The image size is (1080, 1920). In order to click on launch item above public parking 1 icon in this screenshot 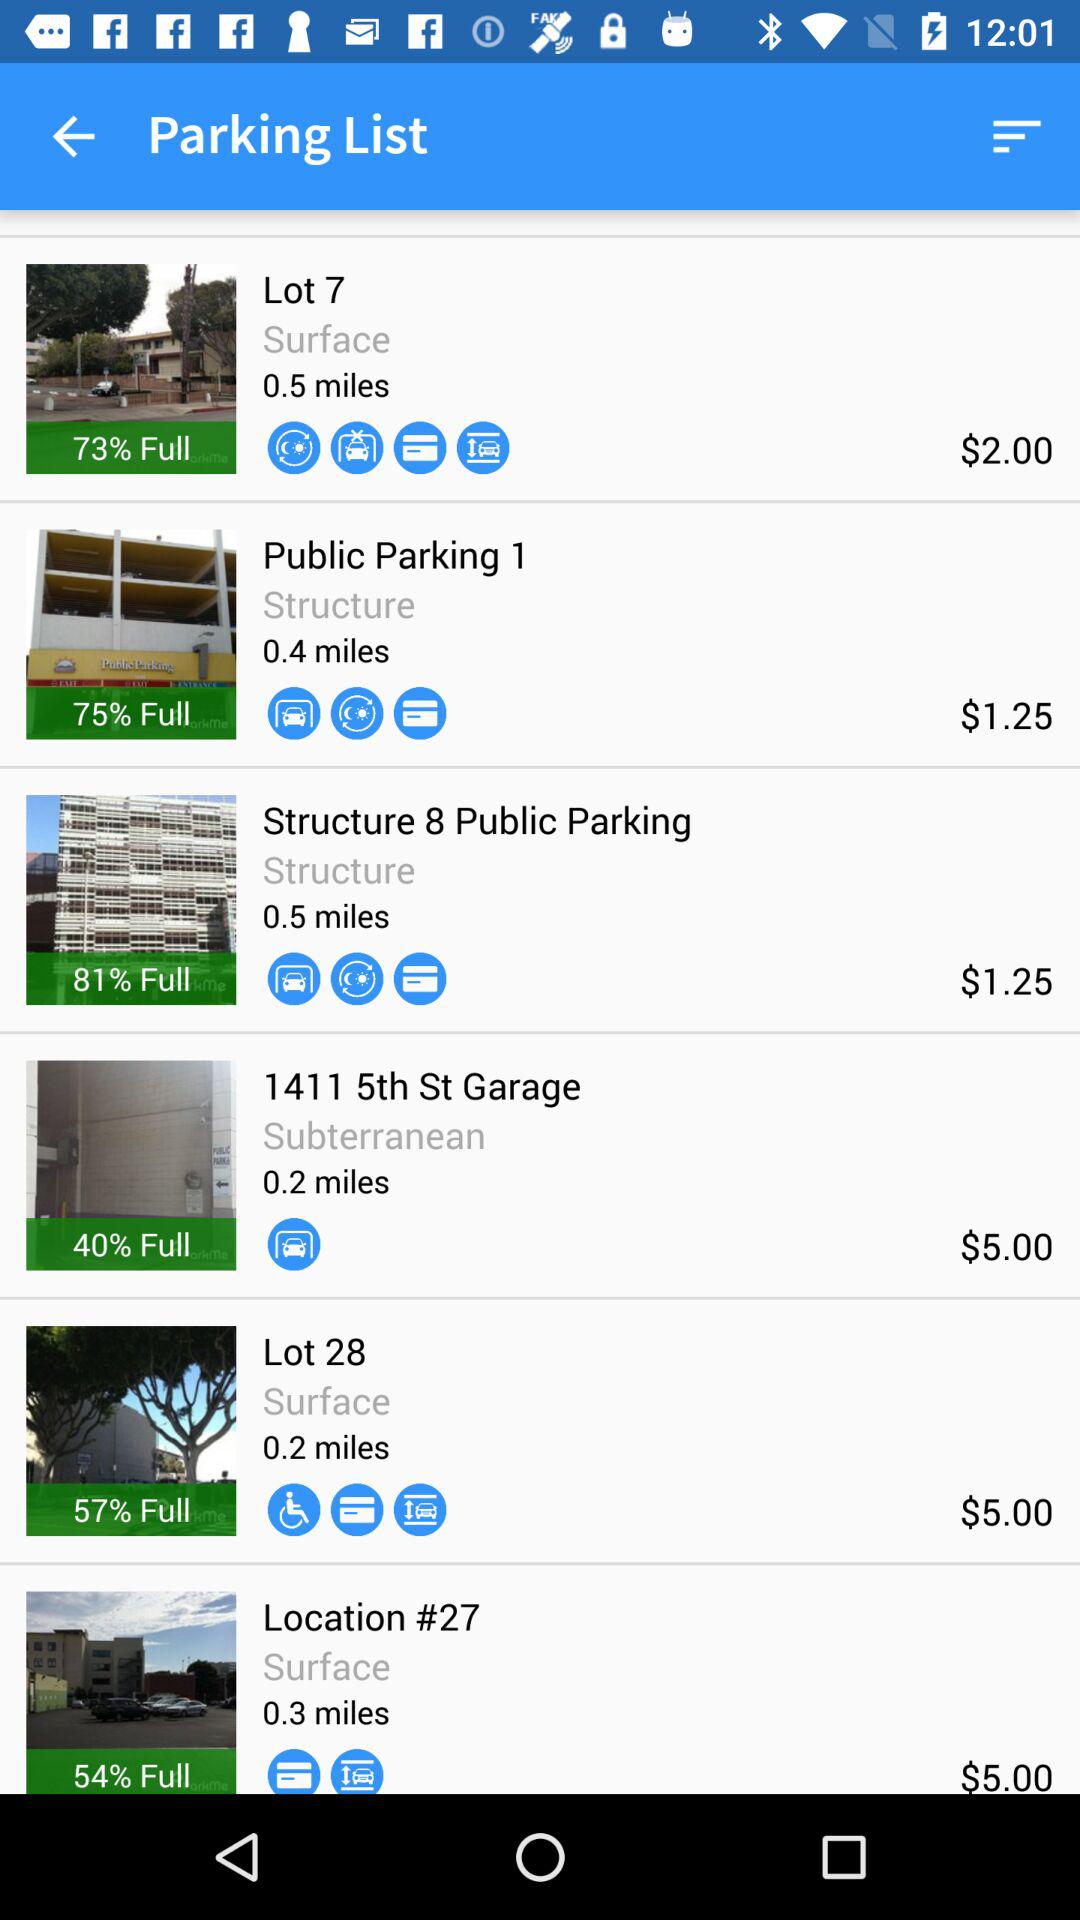, I will do `click(294, 448)`.